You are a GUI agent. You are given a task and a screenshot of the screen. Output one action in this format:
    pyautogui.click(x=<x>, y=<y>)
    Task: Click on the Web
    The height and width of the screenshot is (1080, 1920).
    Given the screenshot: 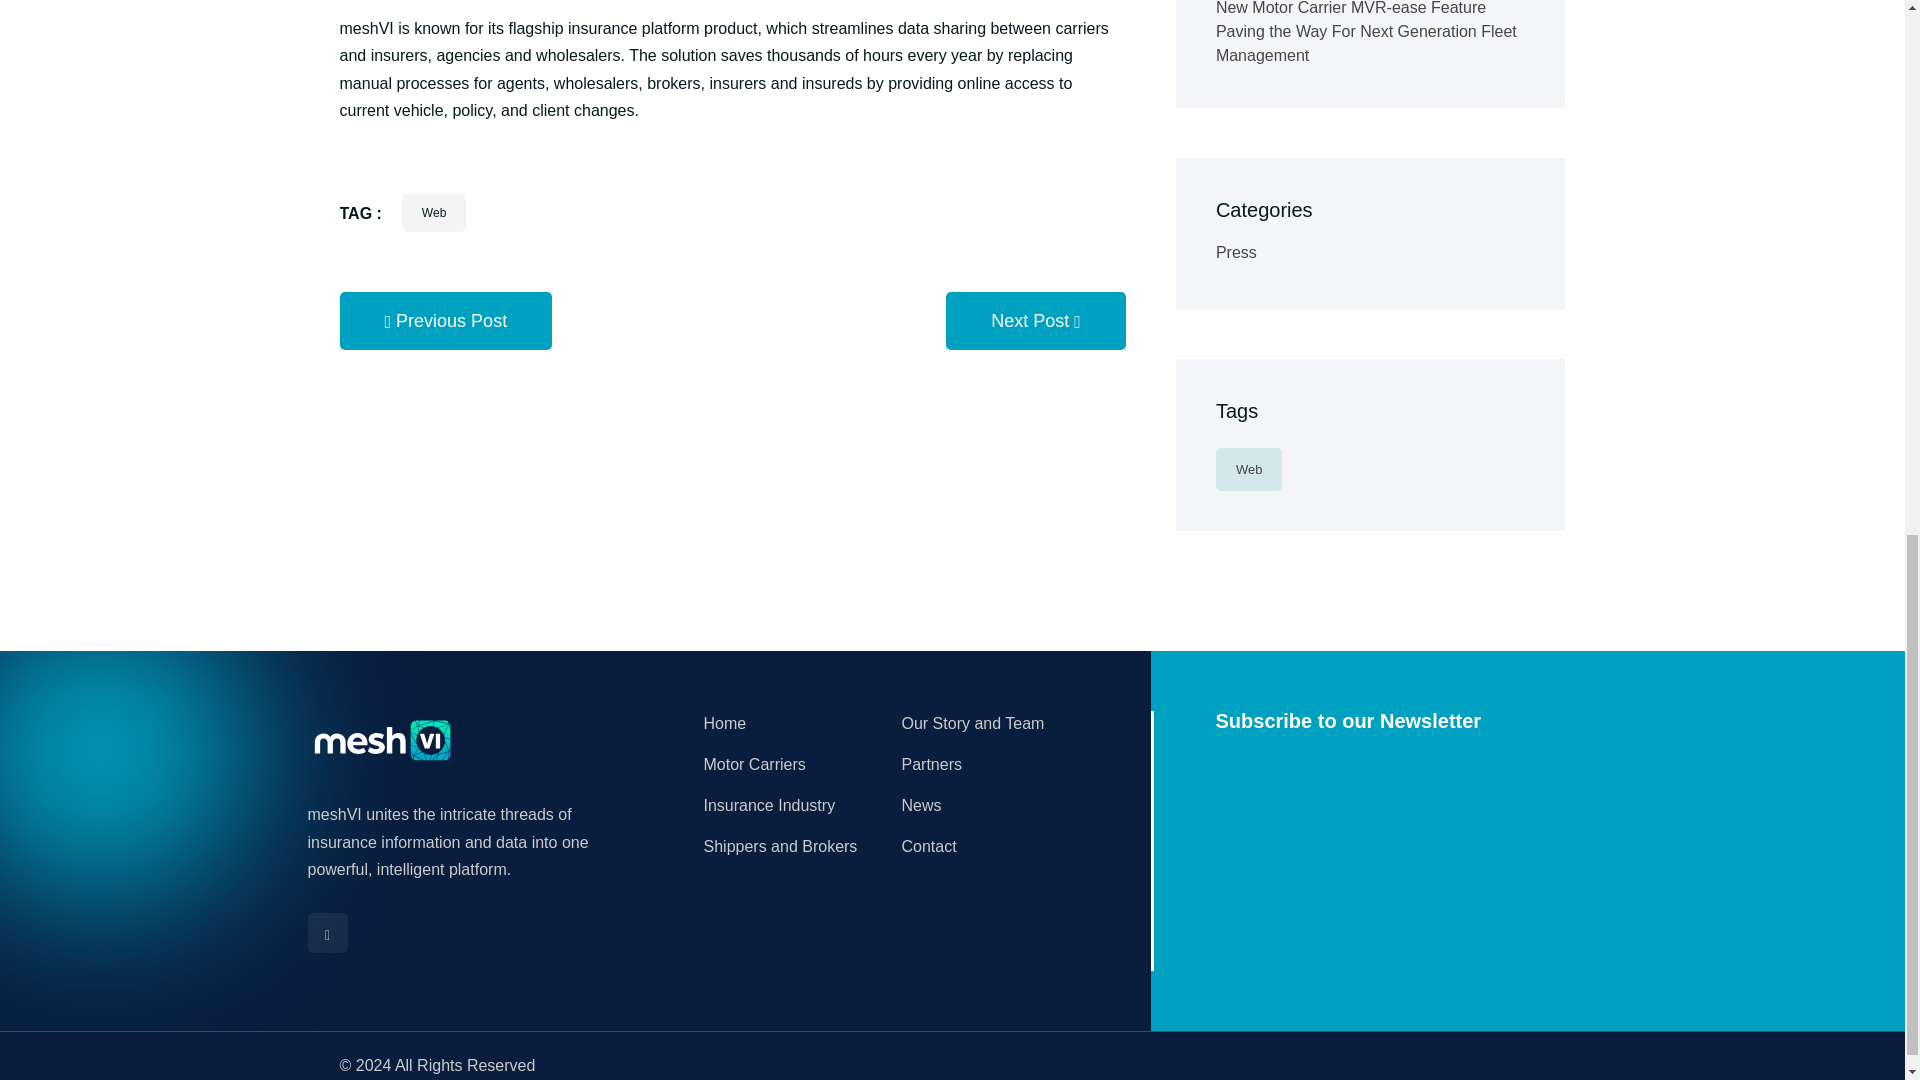 What is the action you would take?
    pyautogui.click(x=1248, y=470)
    